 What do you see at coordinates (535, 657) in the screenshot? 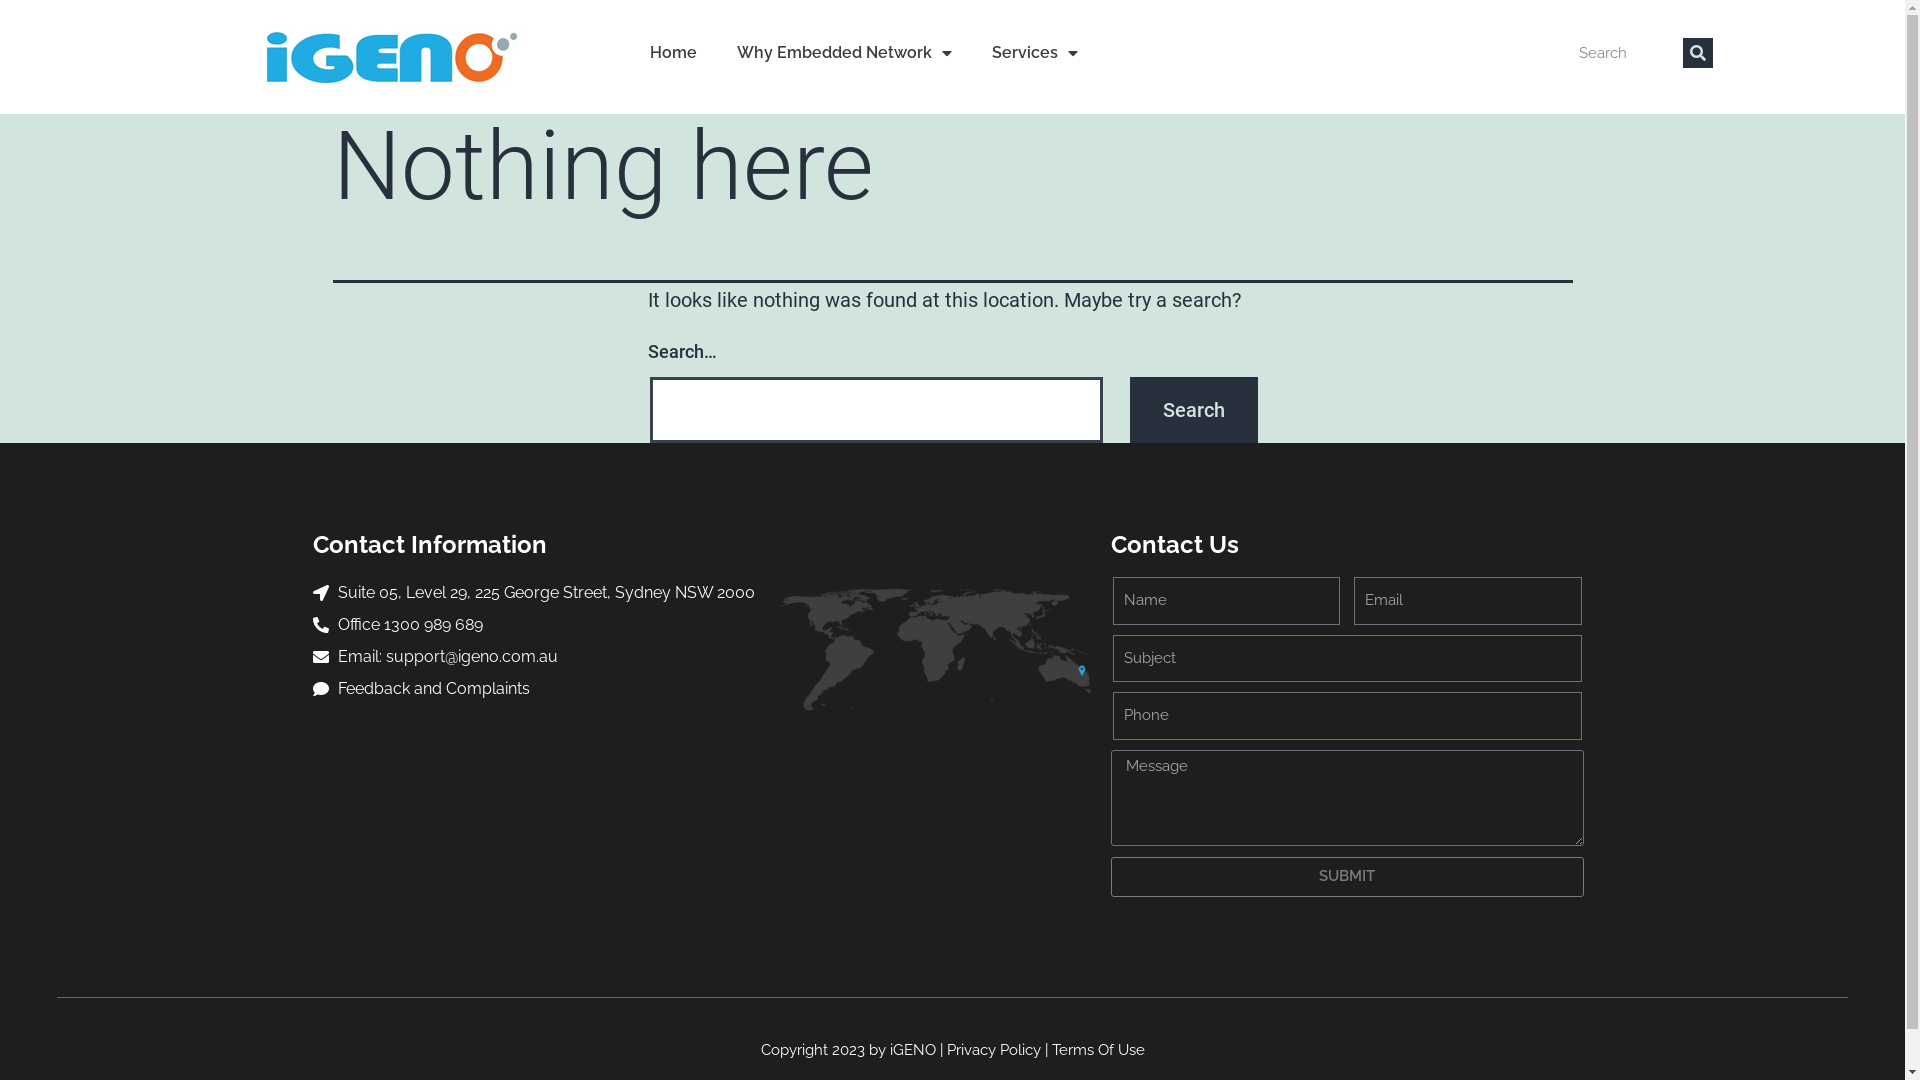
I see `Email: support@igeno.com.au` at bounding box center [535, 657].